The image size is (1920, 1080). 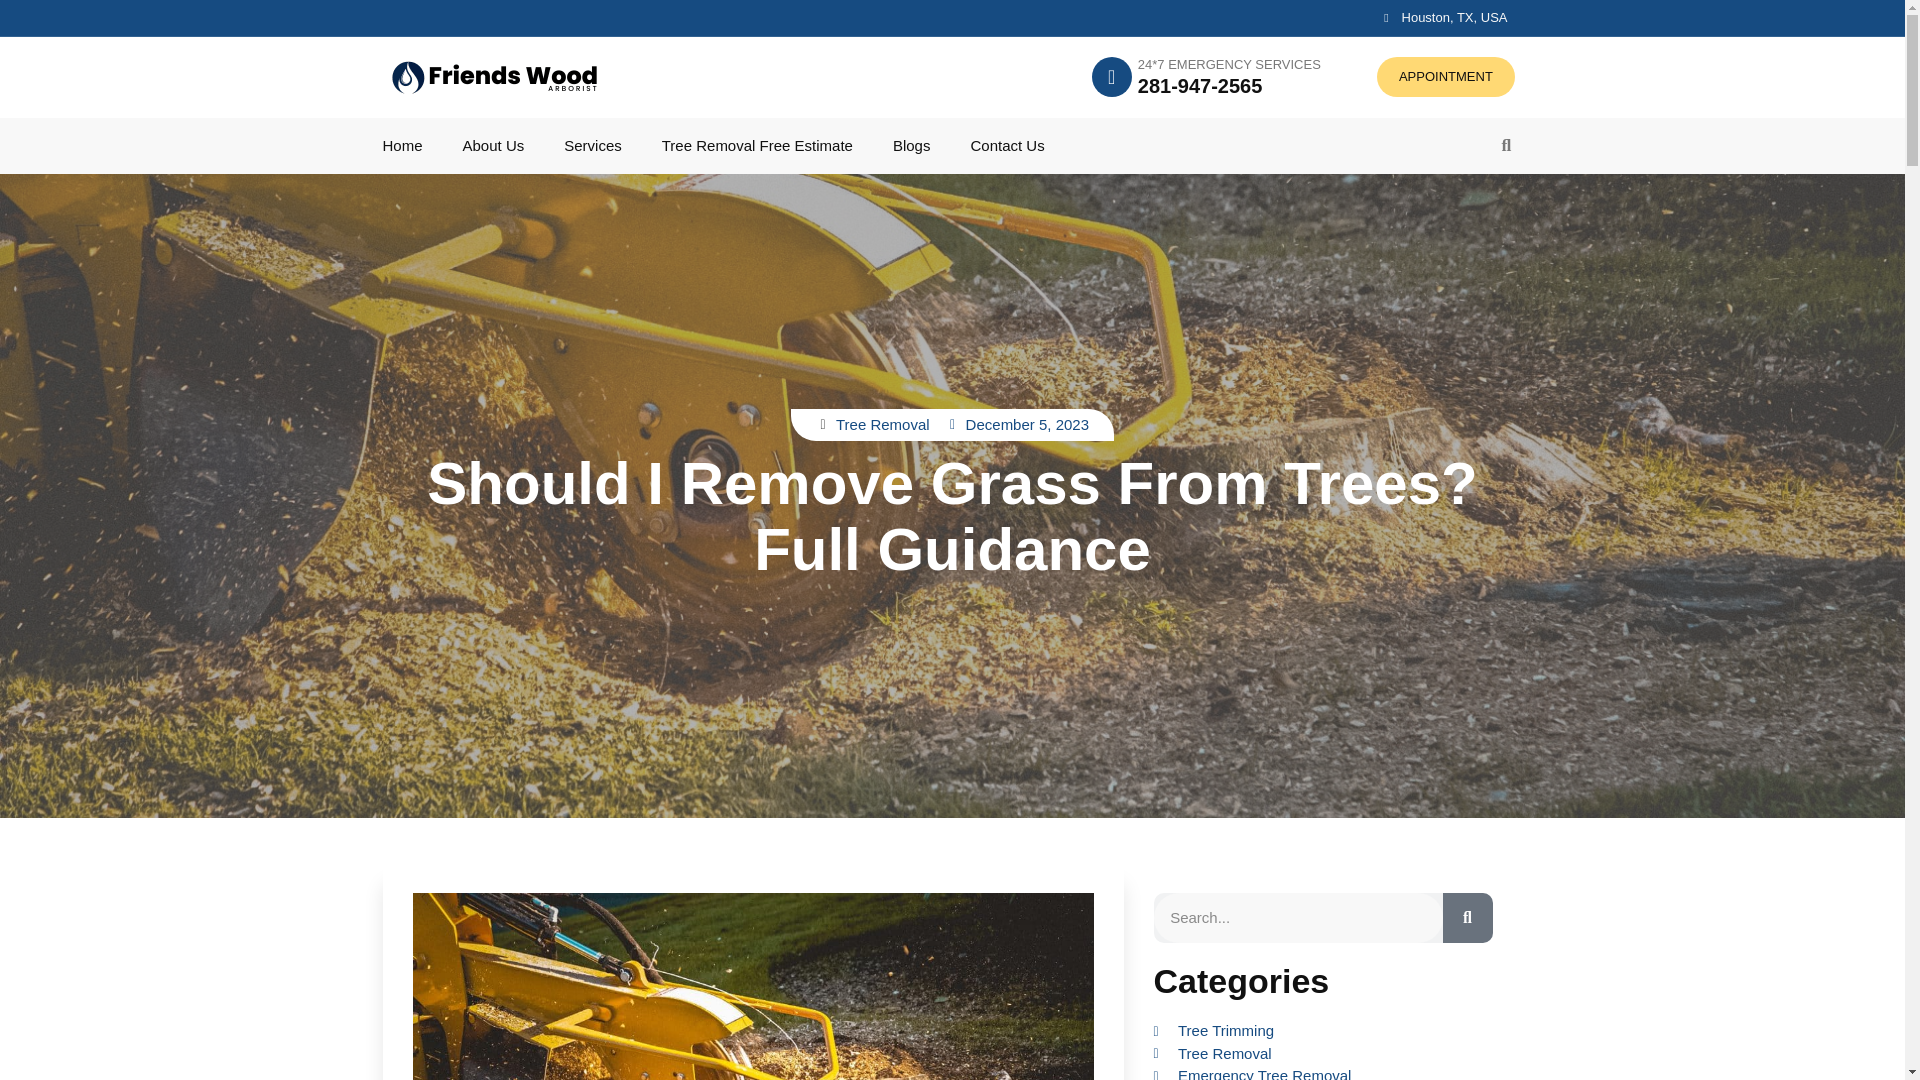 What do you see at coordinates (1440, 17) in the screenshot?
I see `Houston, TX, USA` at bounding box center [1440, 17].